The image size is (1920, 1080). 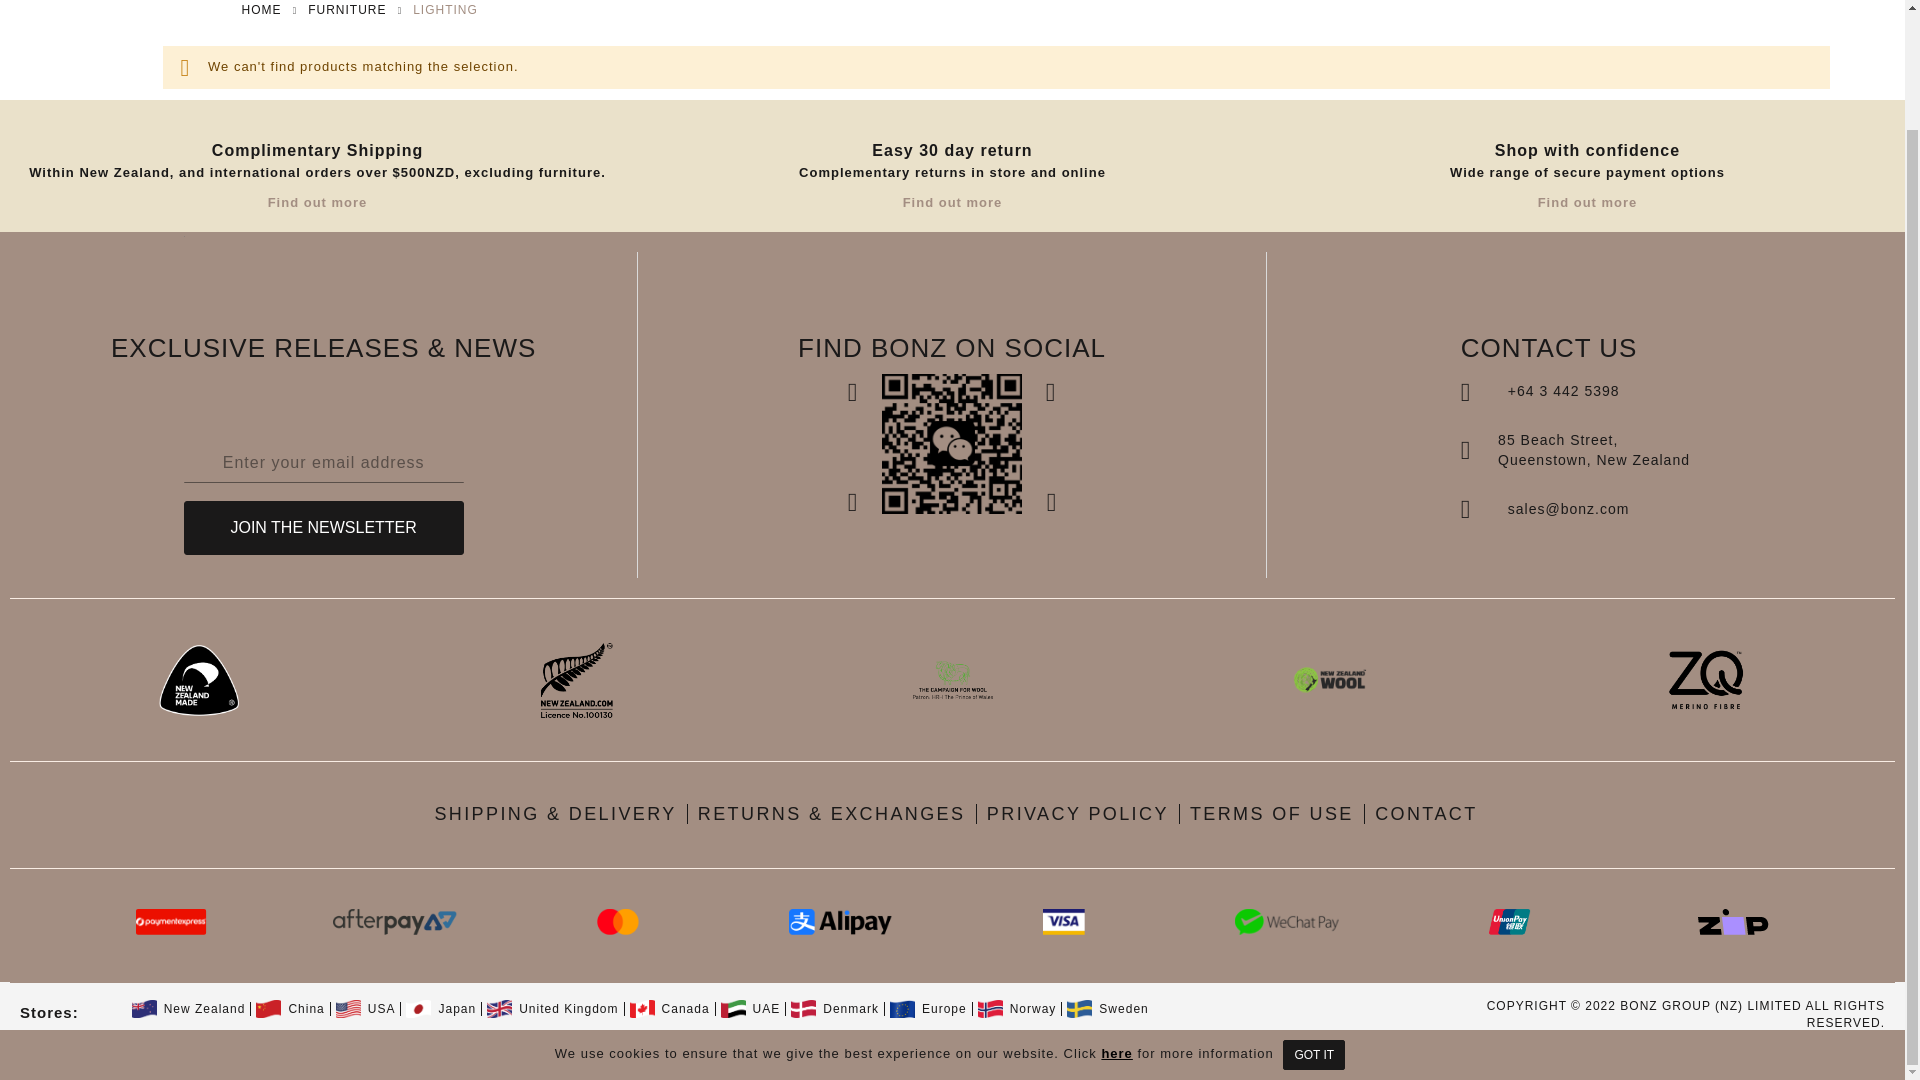 I want to click on New Zealand, so click(x=188, y=1009).